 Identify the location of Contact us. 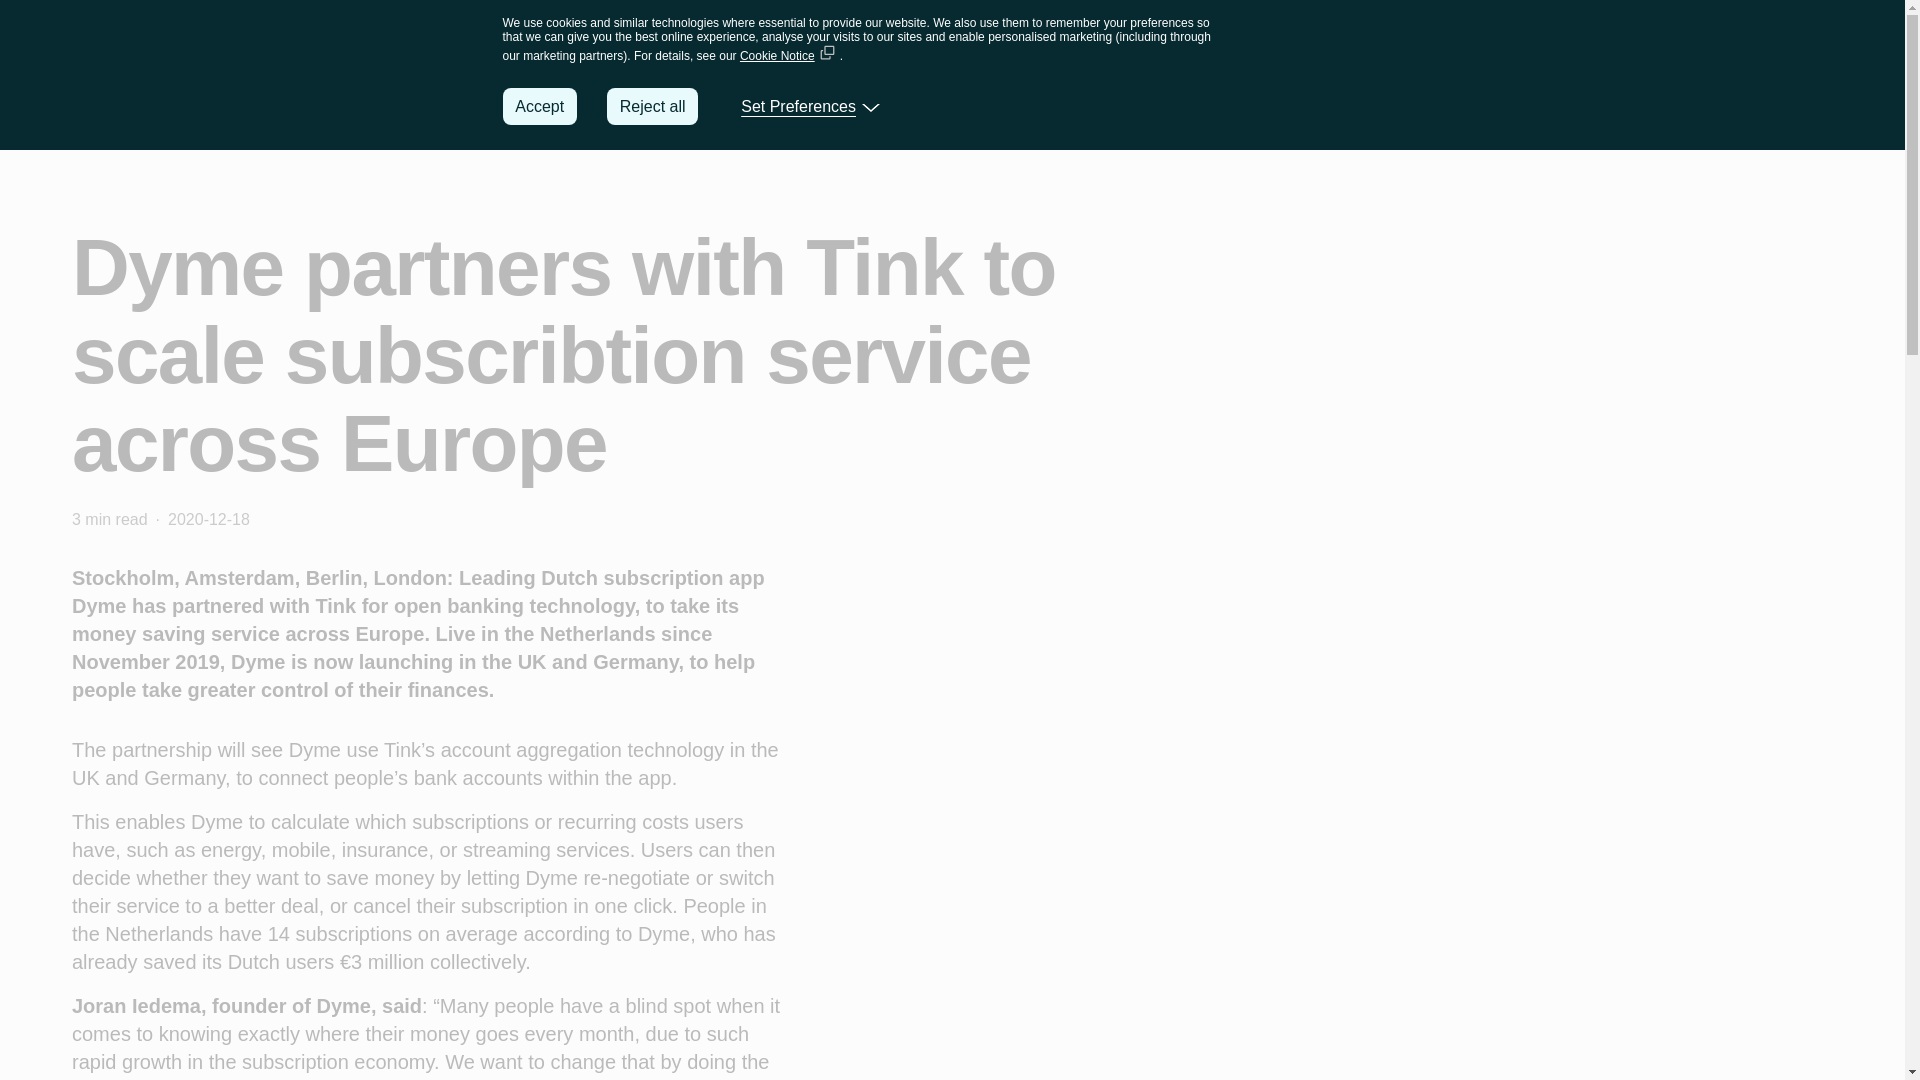
(1783, 112).